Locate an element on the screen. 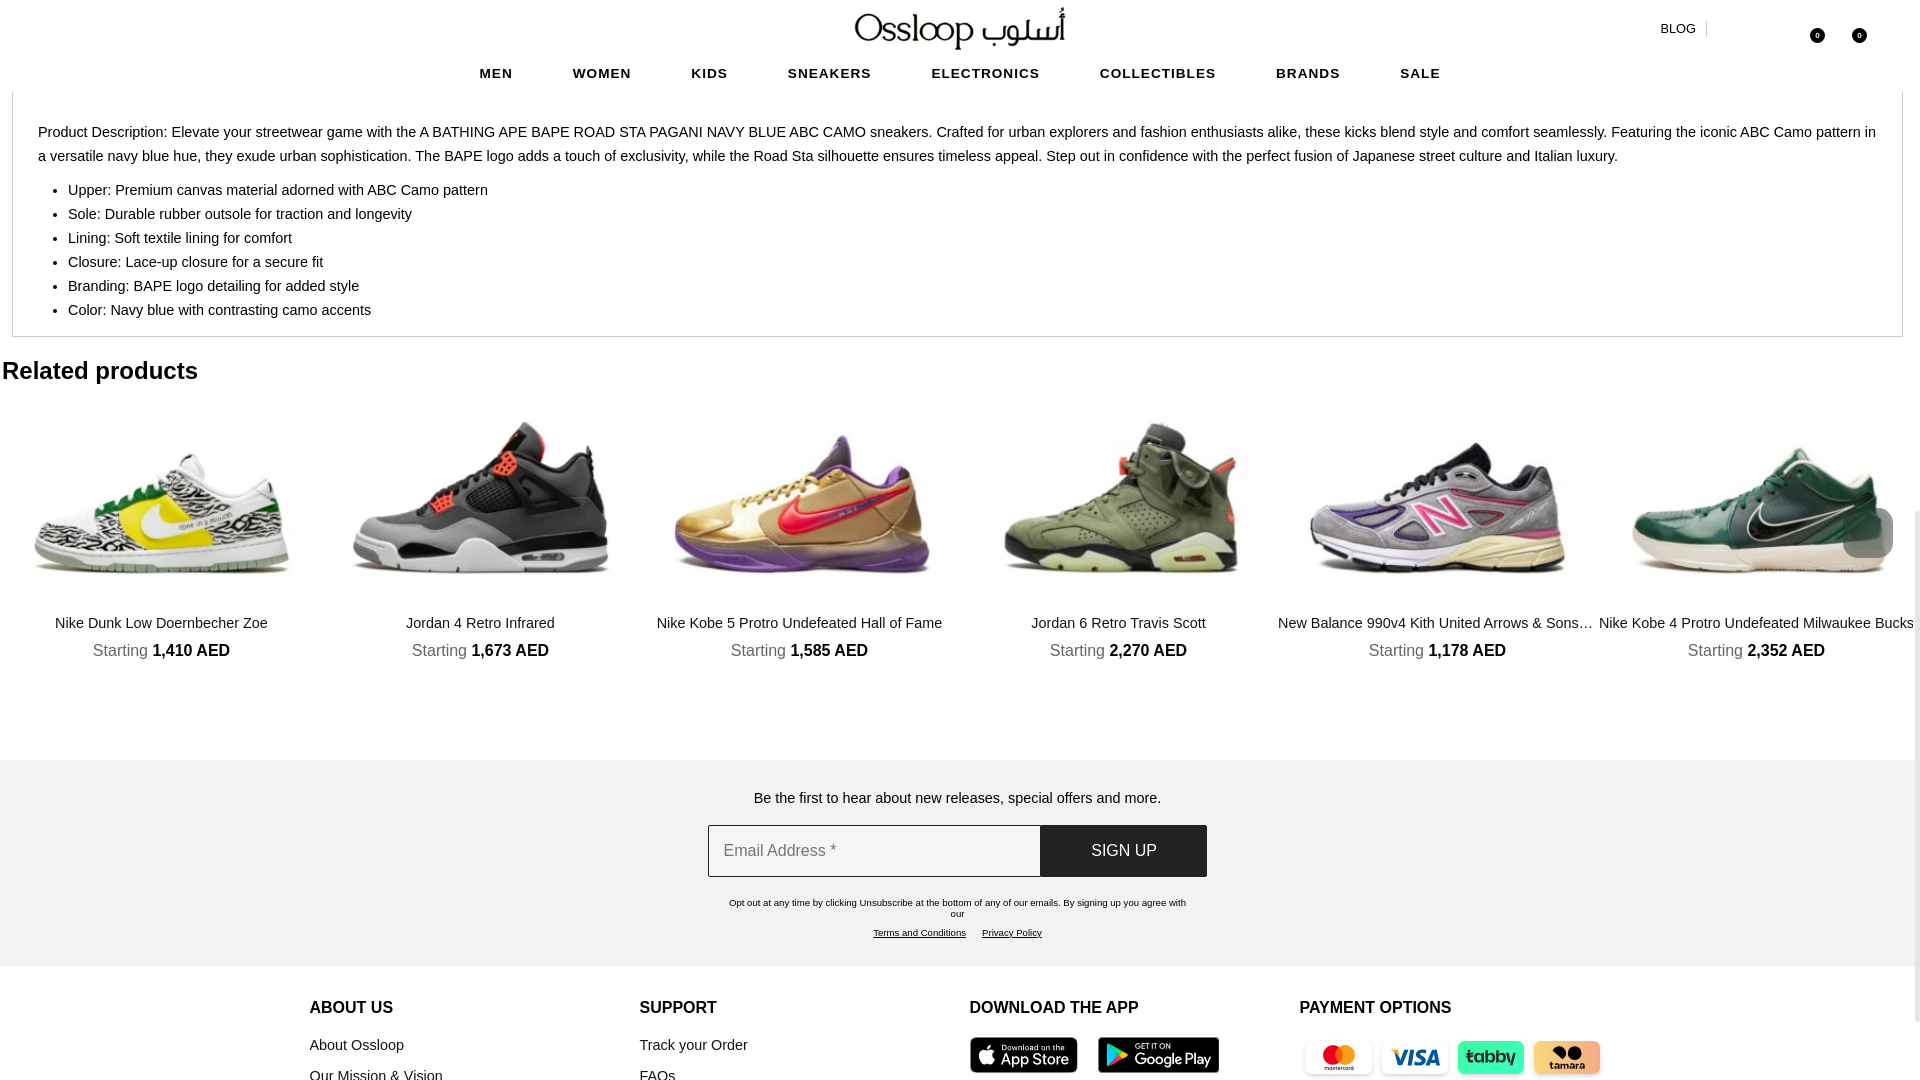 This screenshot has height=1080, width=1920. Share via Email is located at coordinates (1759, 4).